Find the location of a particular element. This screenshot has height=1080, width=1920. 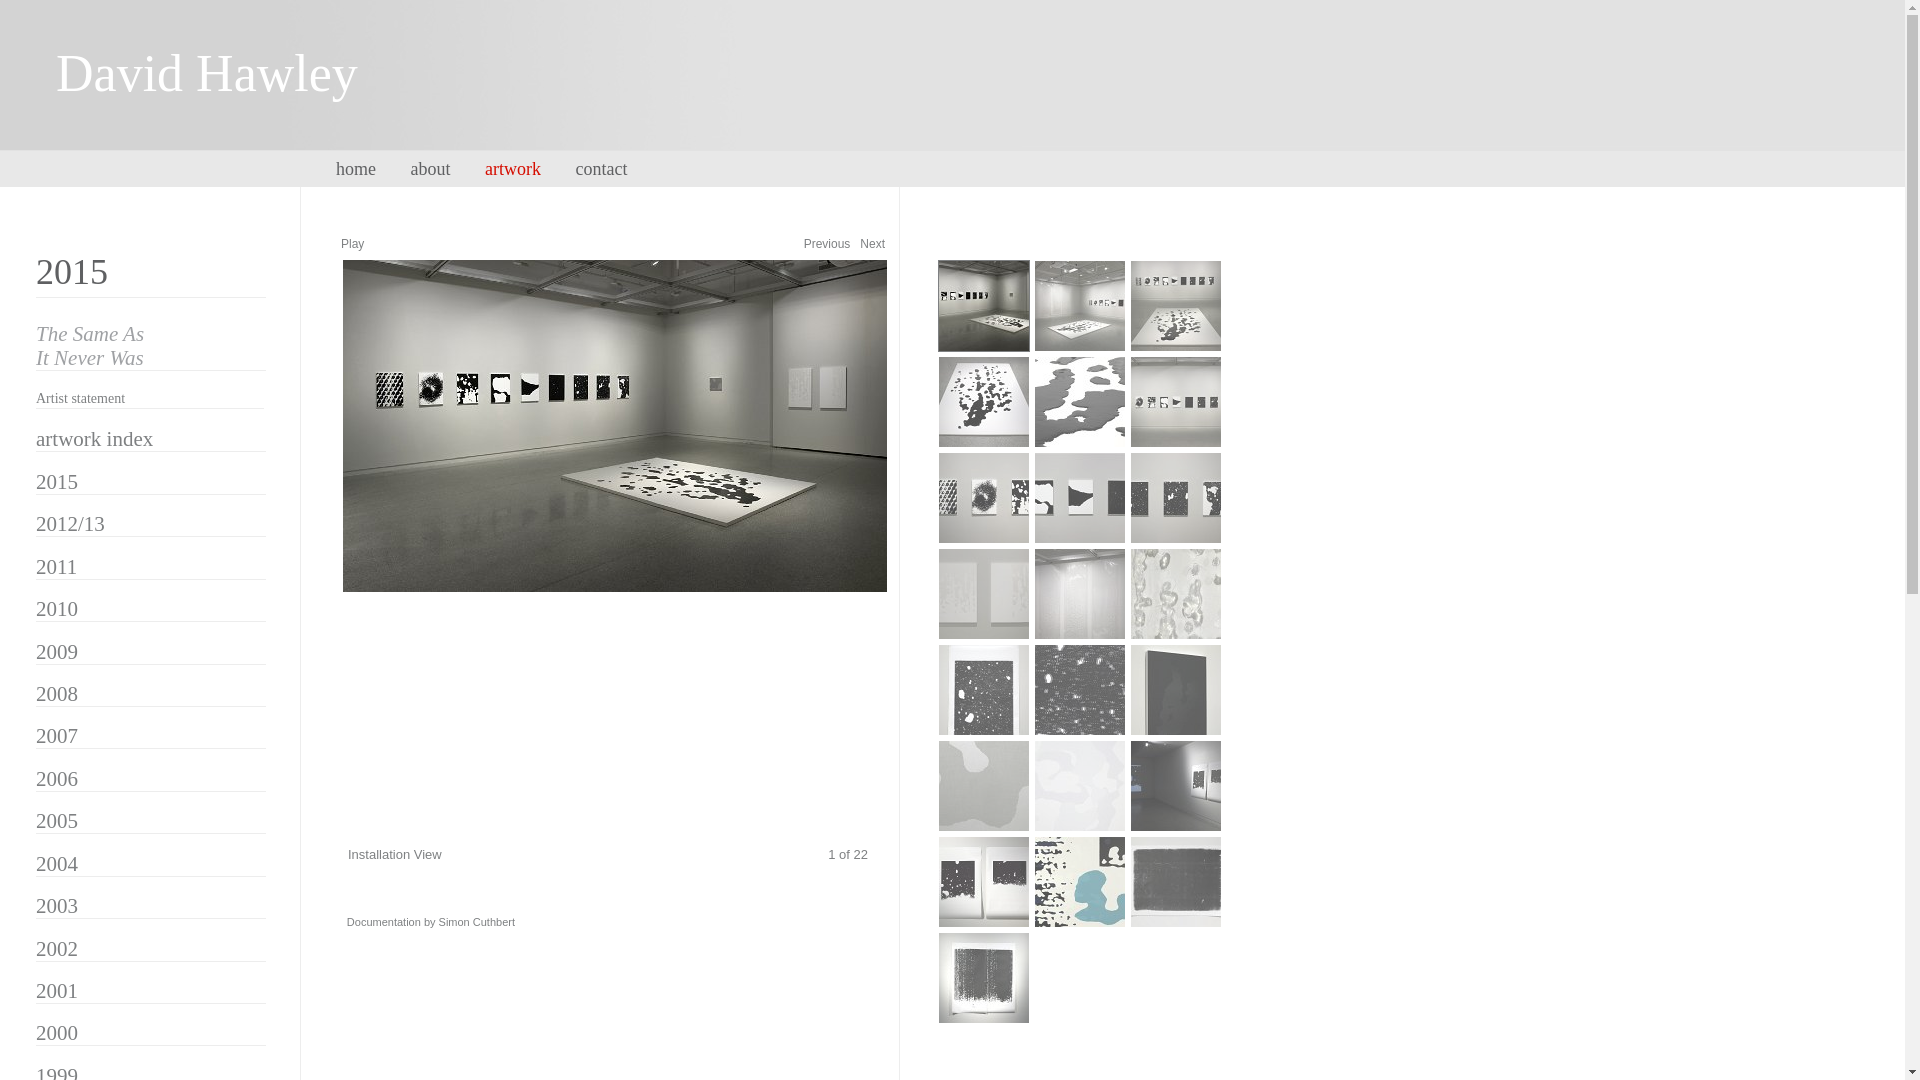

2010 is located at coordinates (57, 609).